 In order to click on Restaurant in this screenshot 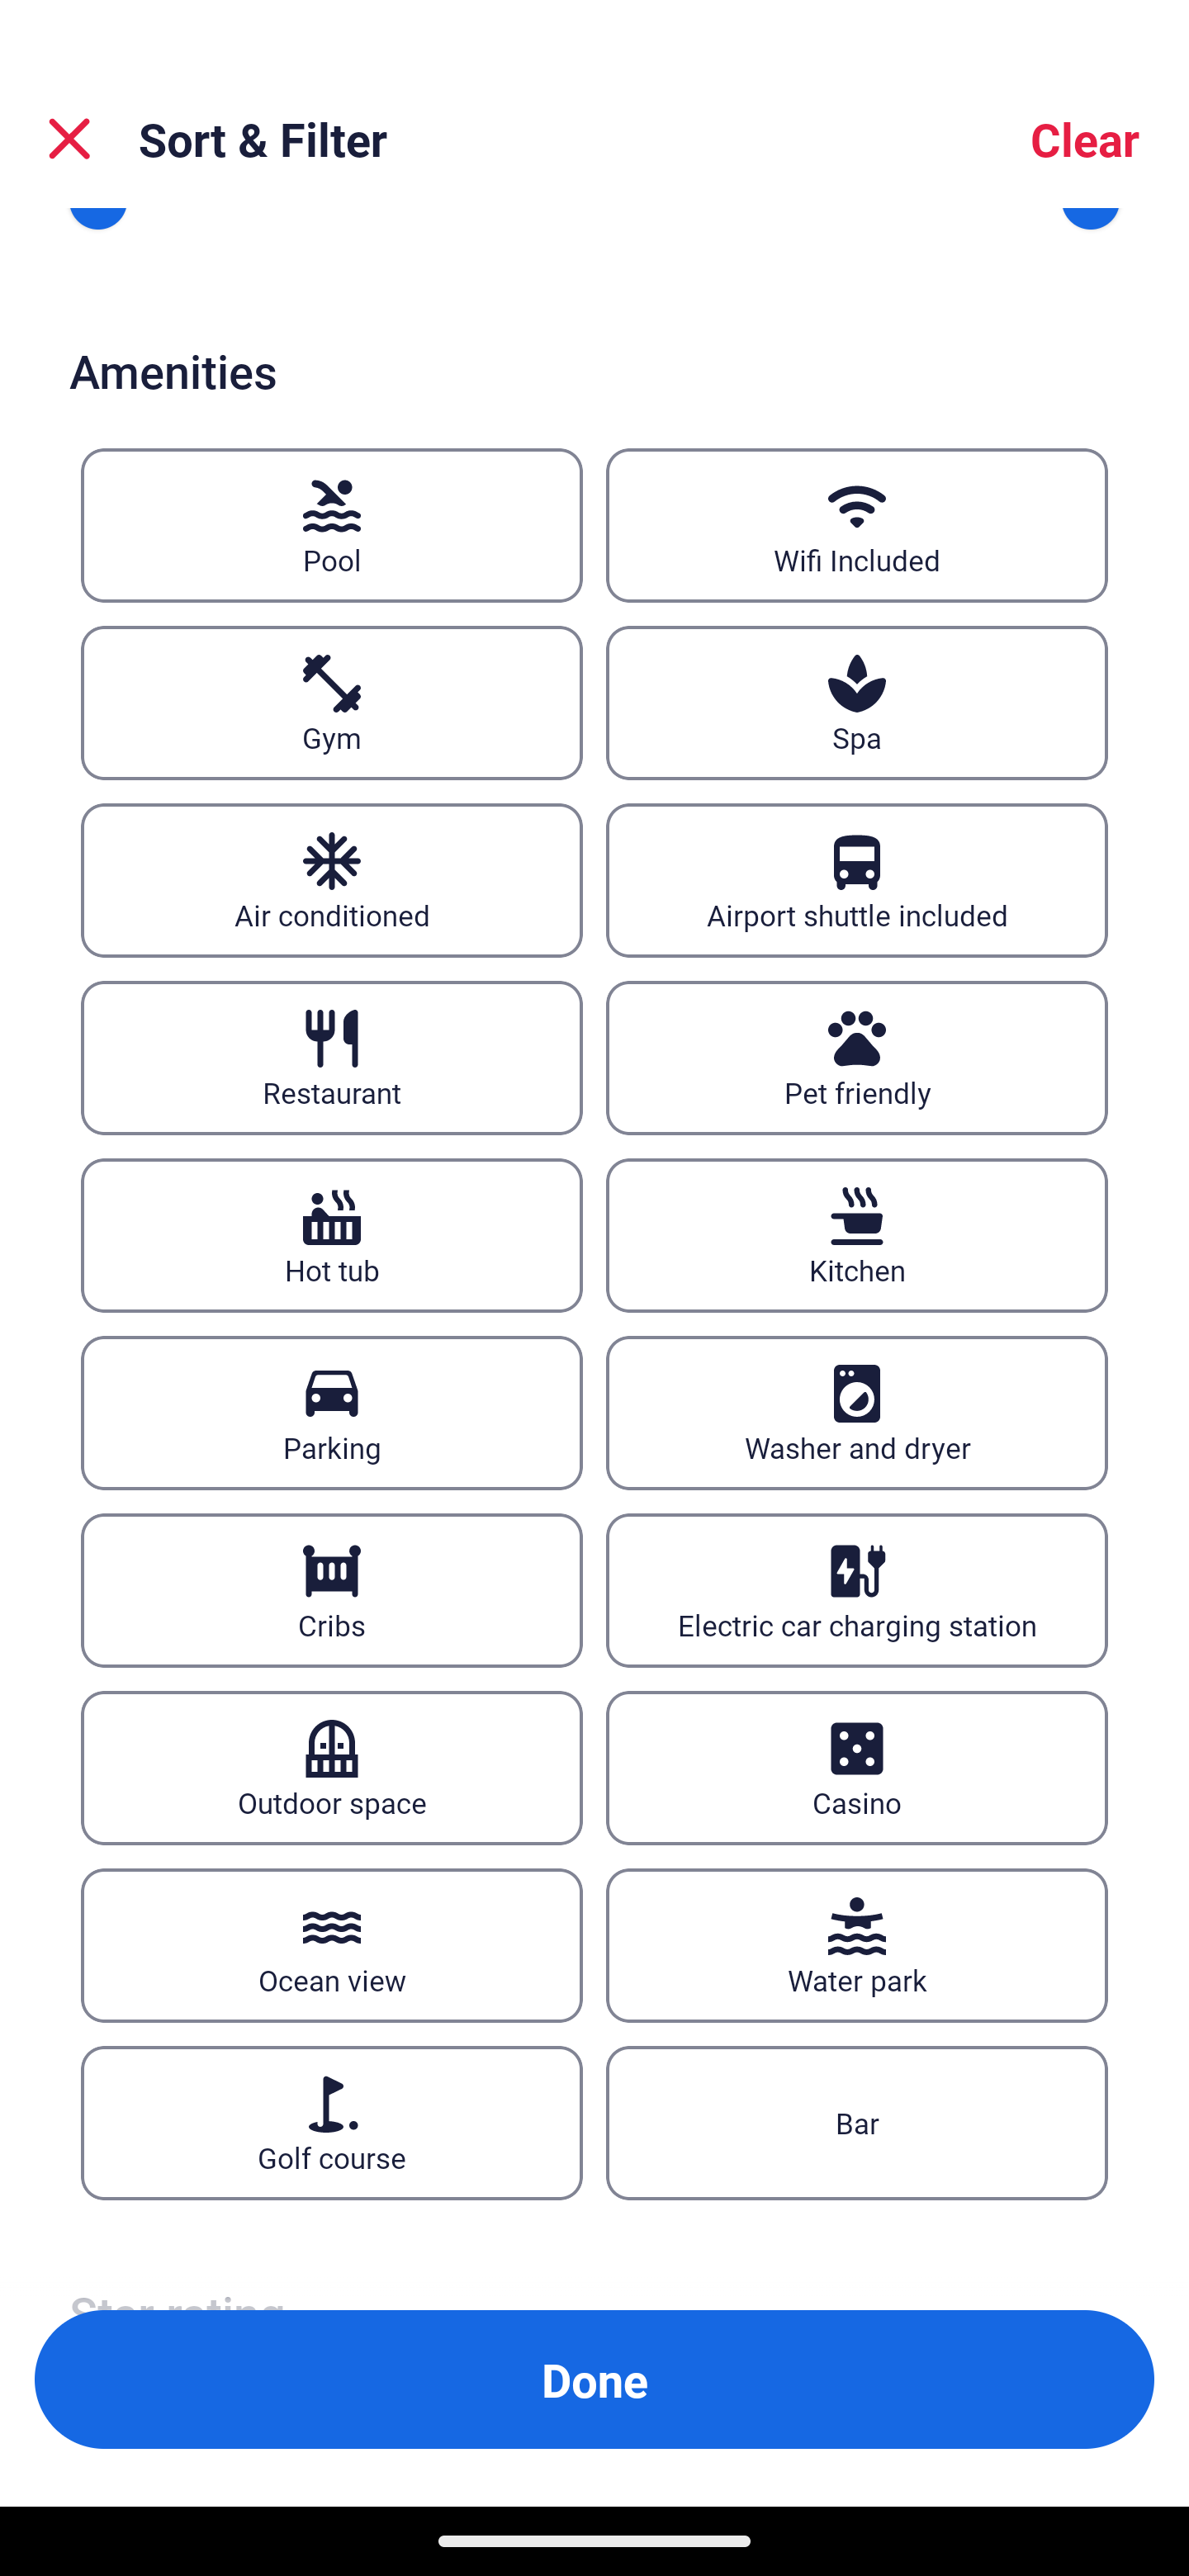, I will do `click(331, 1058)`.